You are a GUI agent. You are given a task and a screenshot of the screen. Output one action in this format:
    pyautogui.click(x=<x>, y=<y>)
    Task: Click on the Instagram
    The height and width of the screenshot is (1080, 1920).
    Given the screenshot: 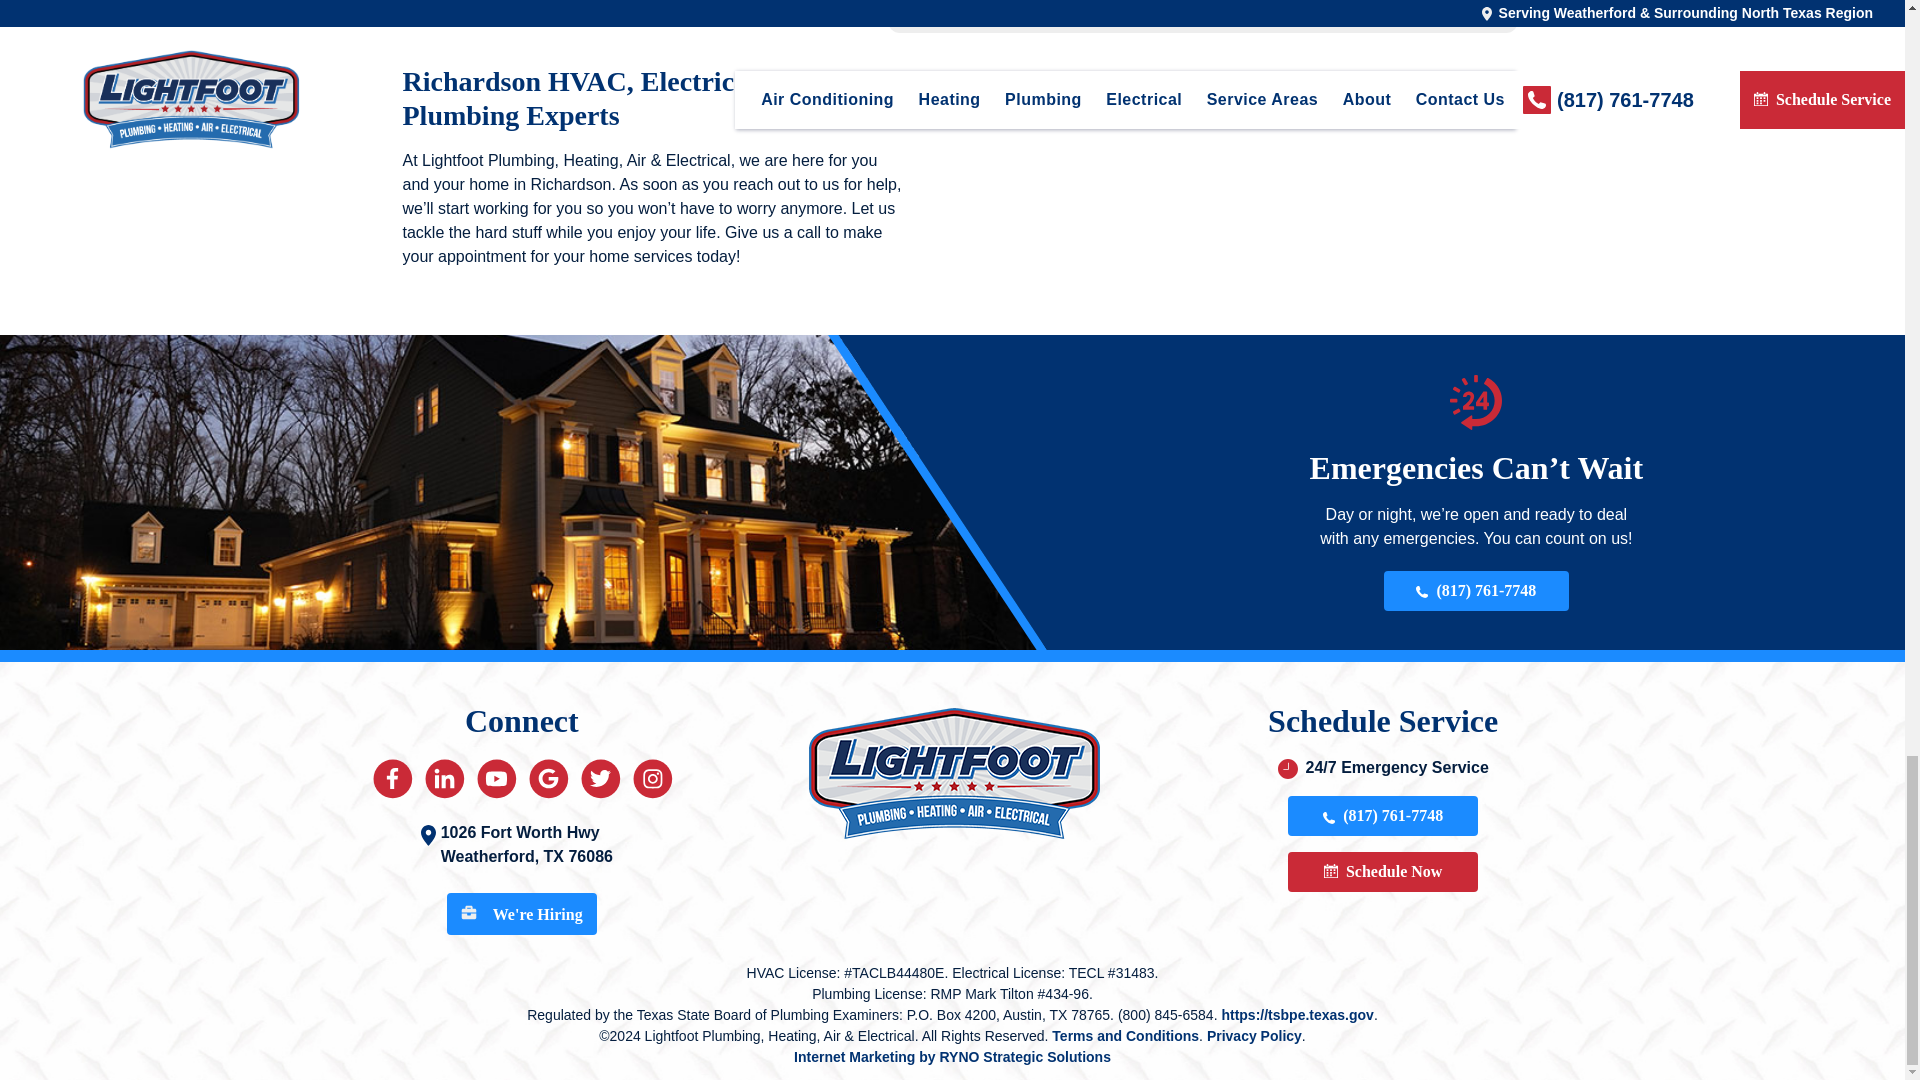 What is the action you would take?
    pyautogui.click(x=651, y=778)
    